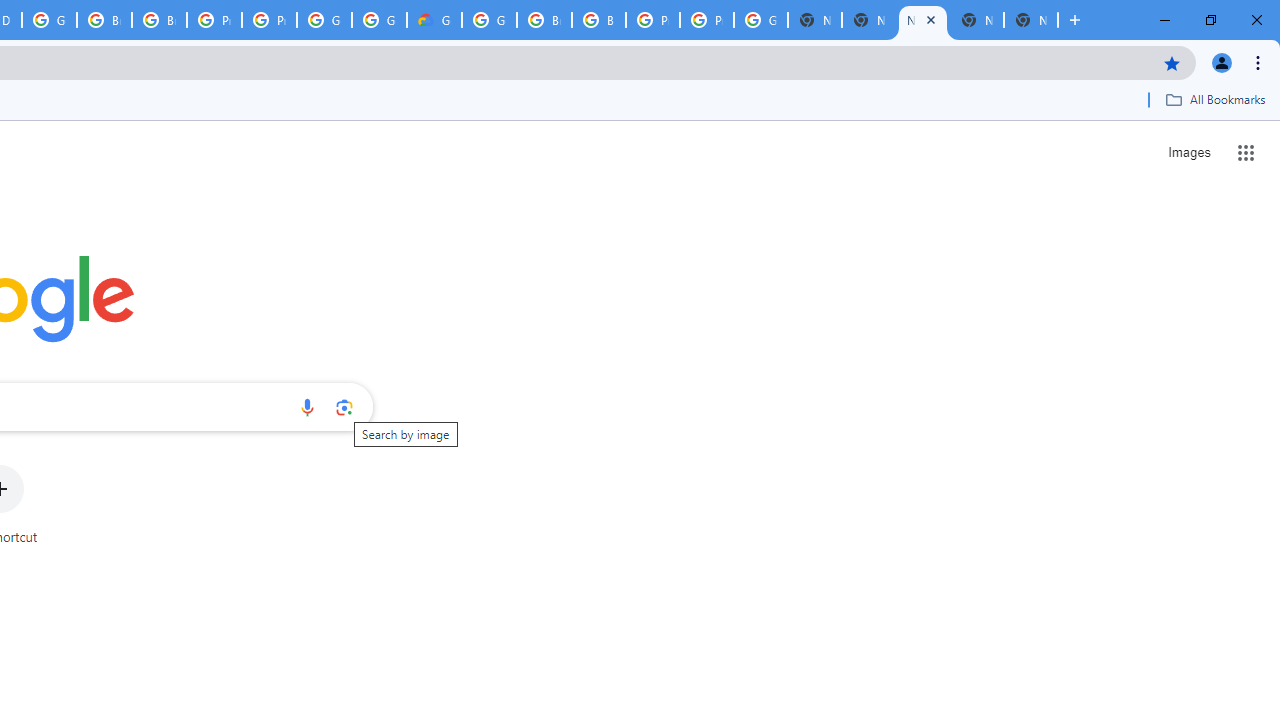  What do you see at coordinates (104, 20) in the screenshot?
I see `Browse Chrome as a guest - Computer - Google Chrome Help` at bounding box center [104, 20].